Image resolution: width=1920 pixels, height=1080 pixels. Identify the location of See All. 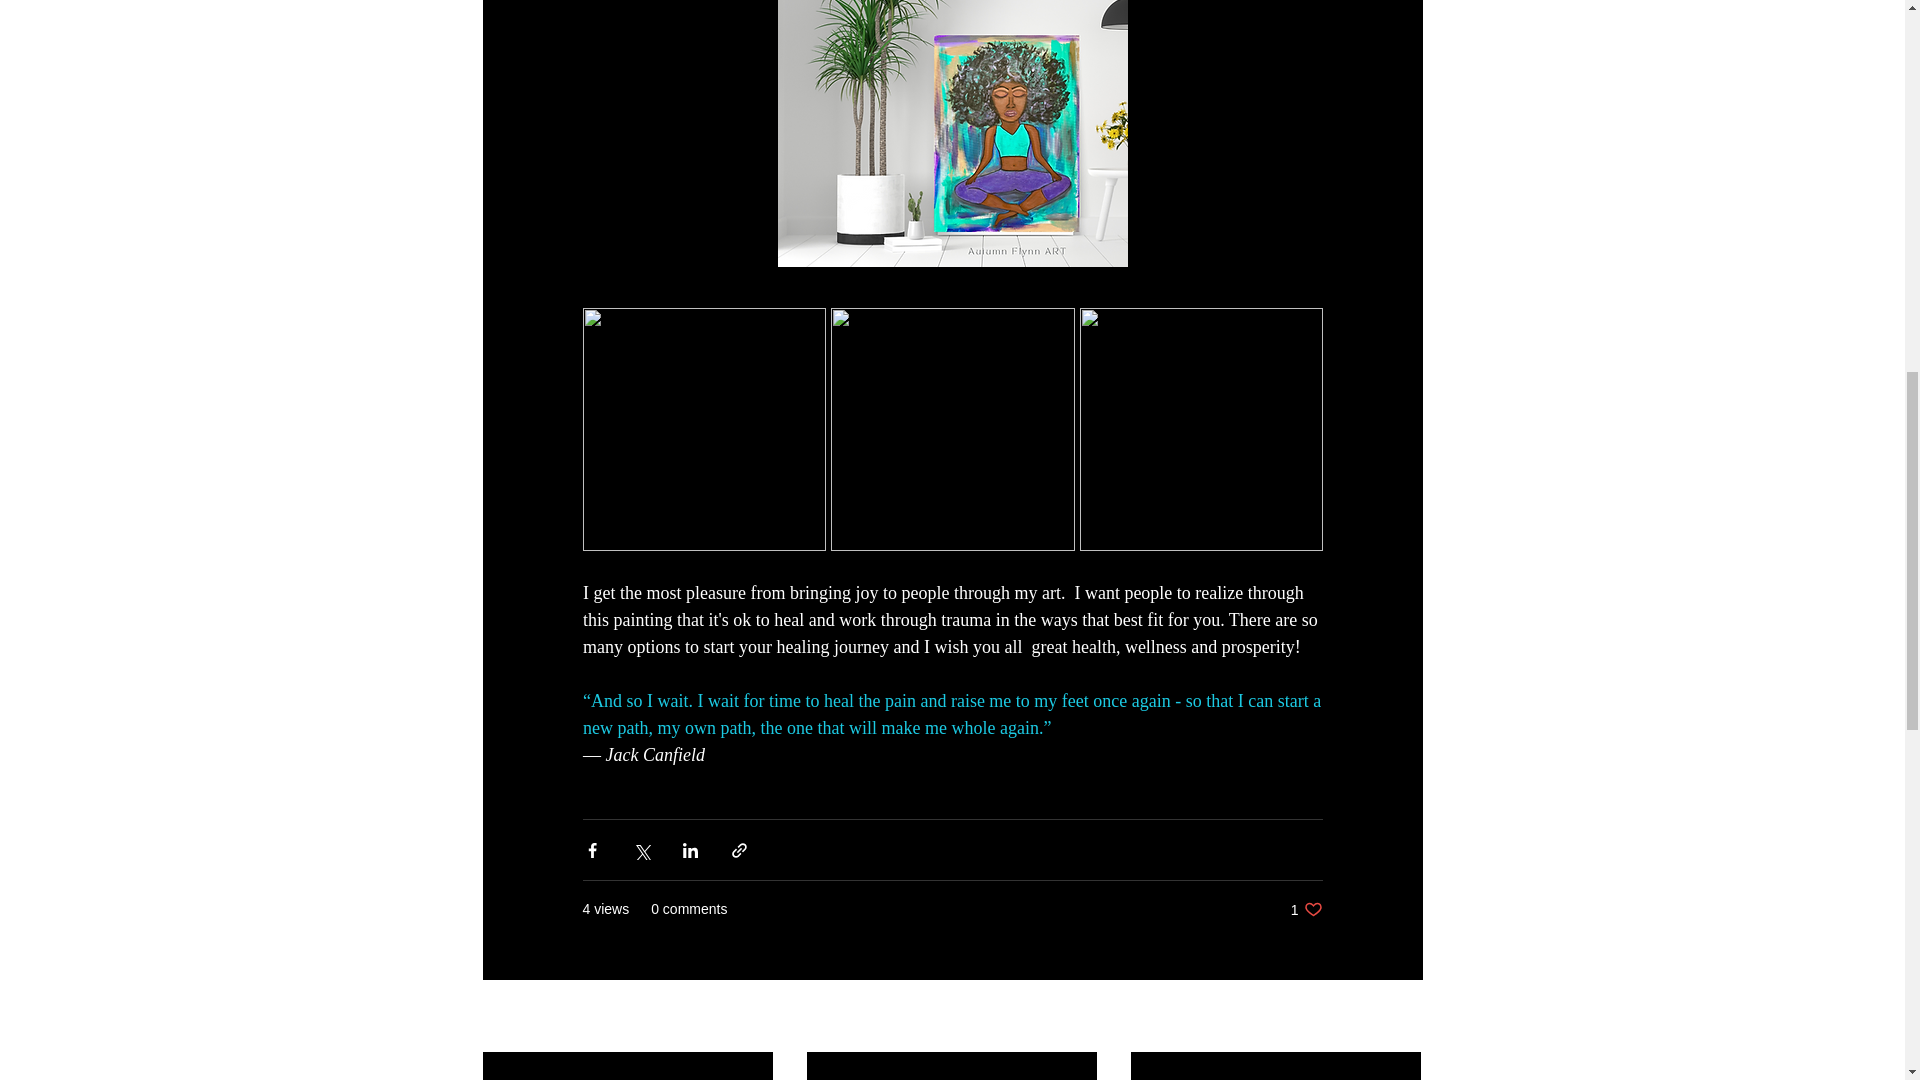
(1306, 909).